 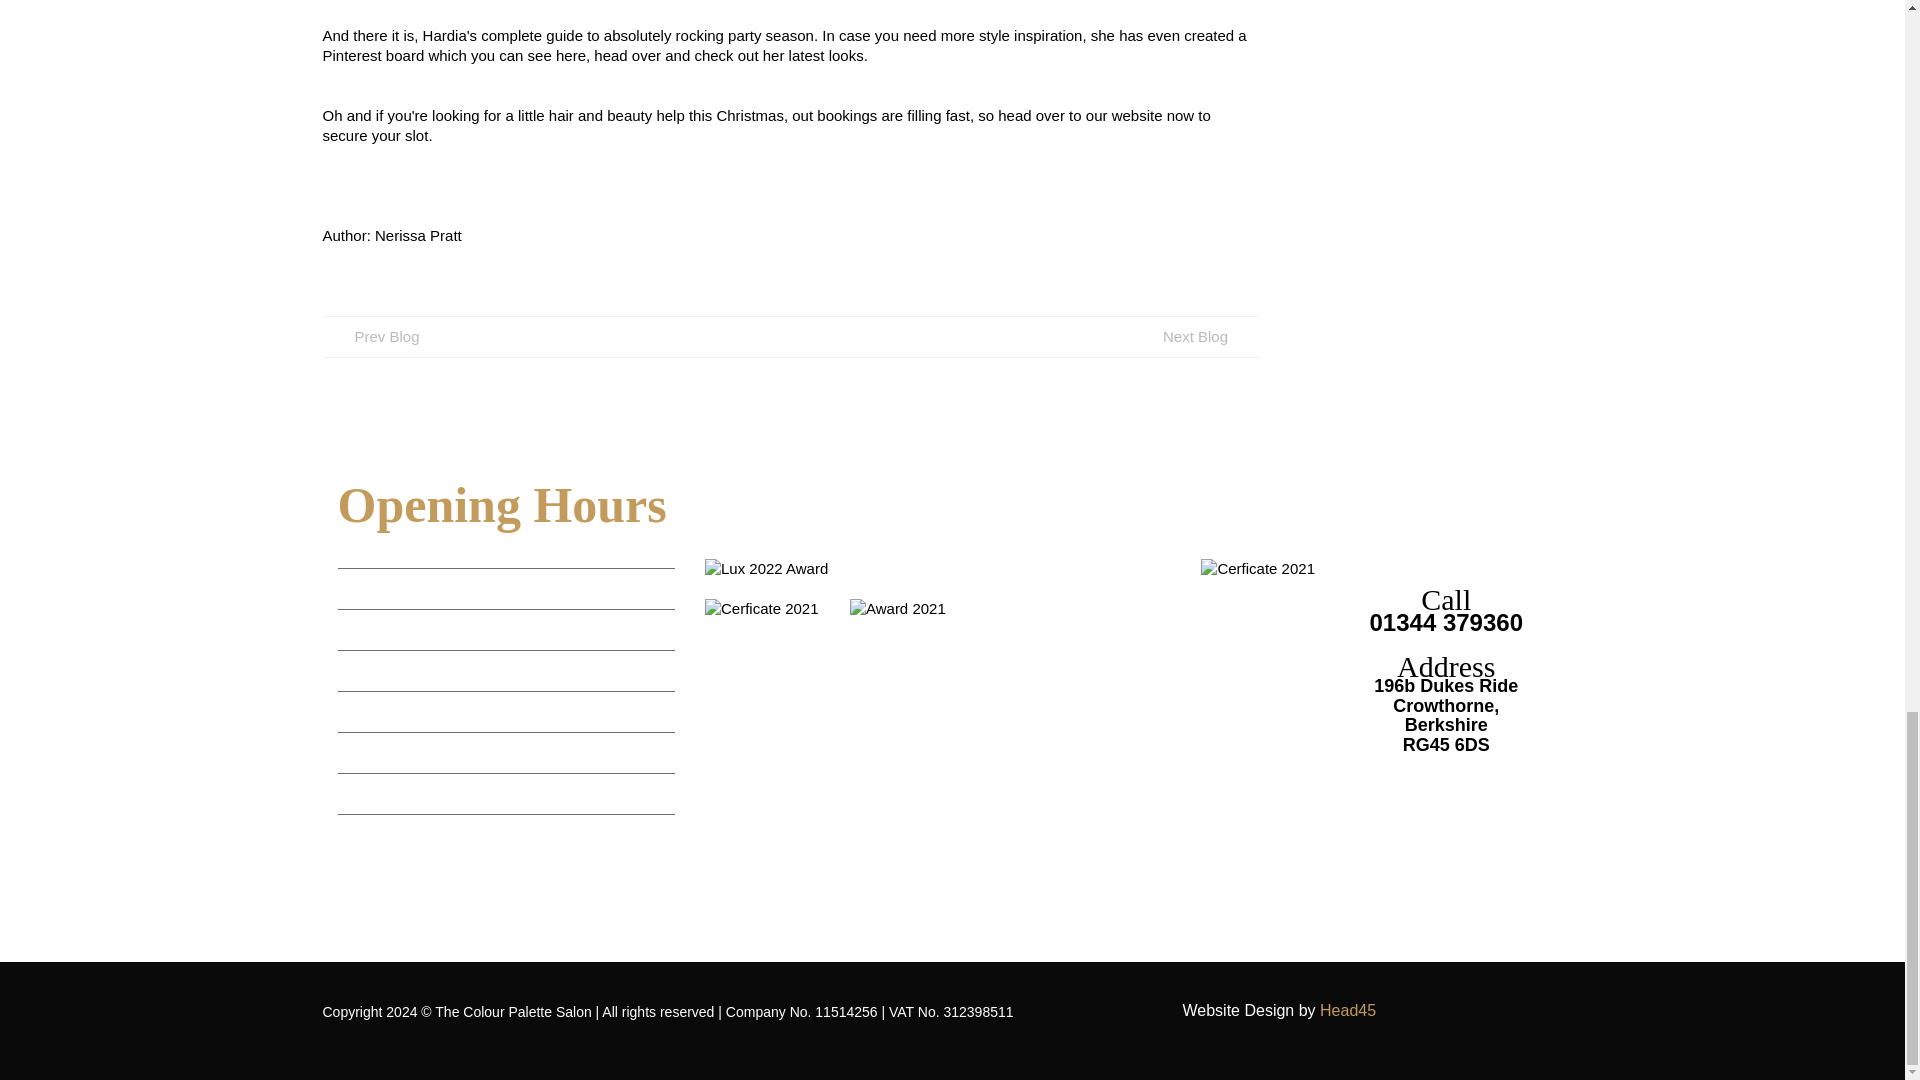 What do you see at coordinates (358, 864) in the screenshot?
I see `Privacy Policy` at bounding box center [358, 864].